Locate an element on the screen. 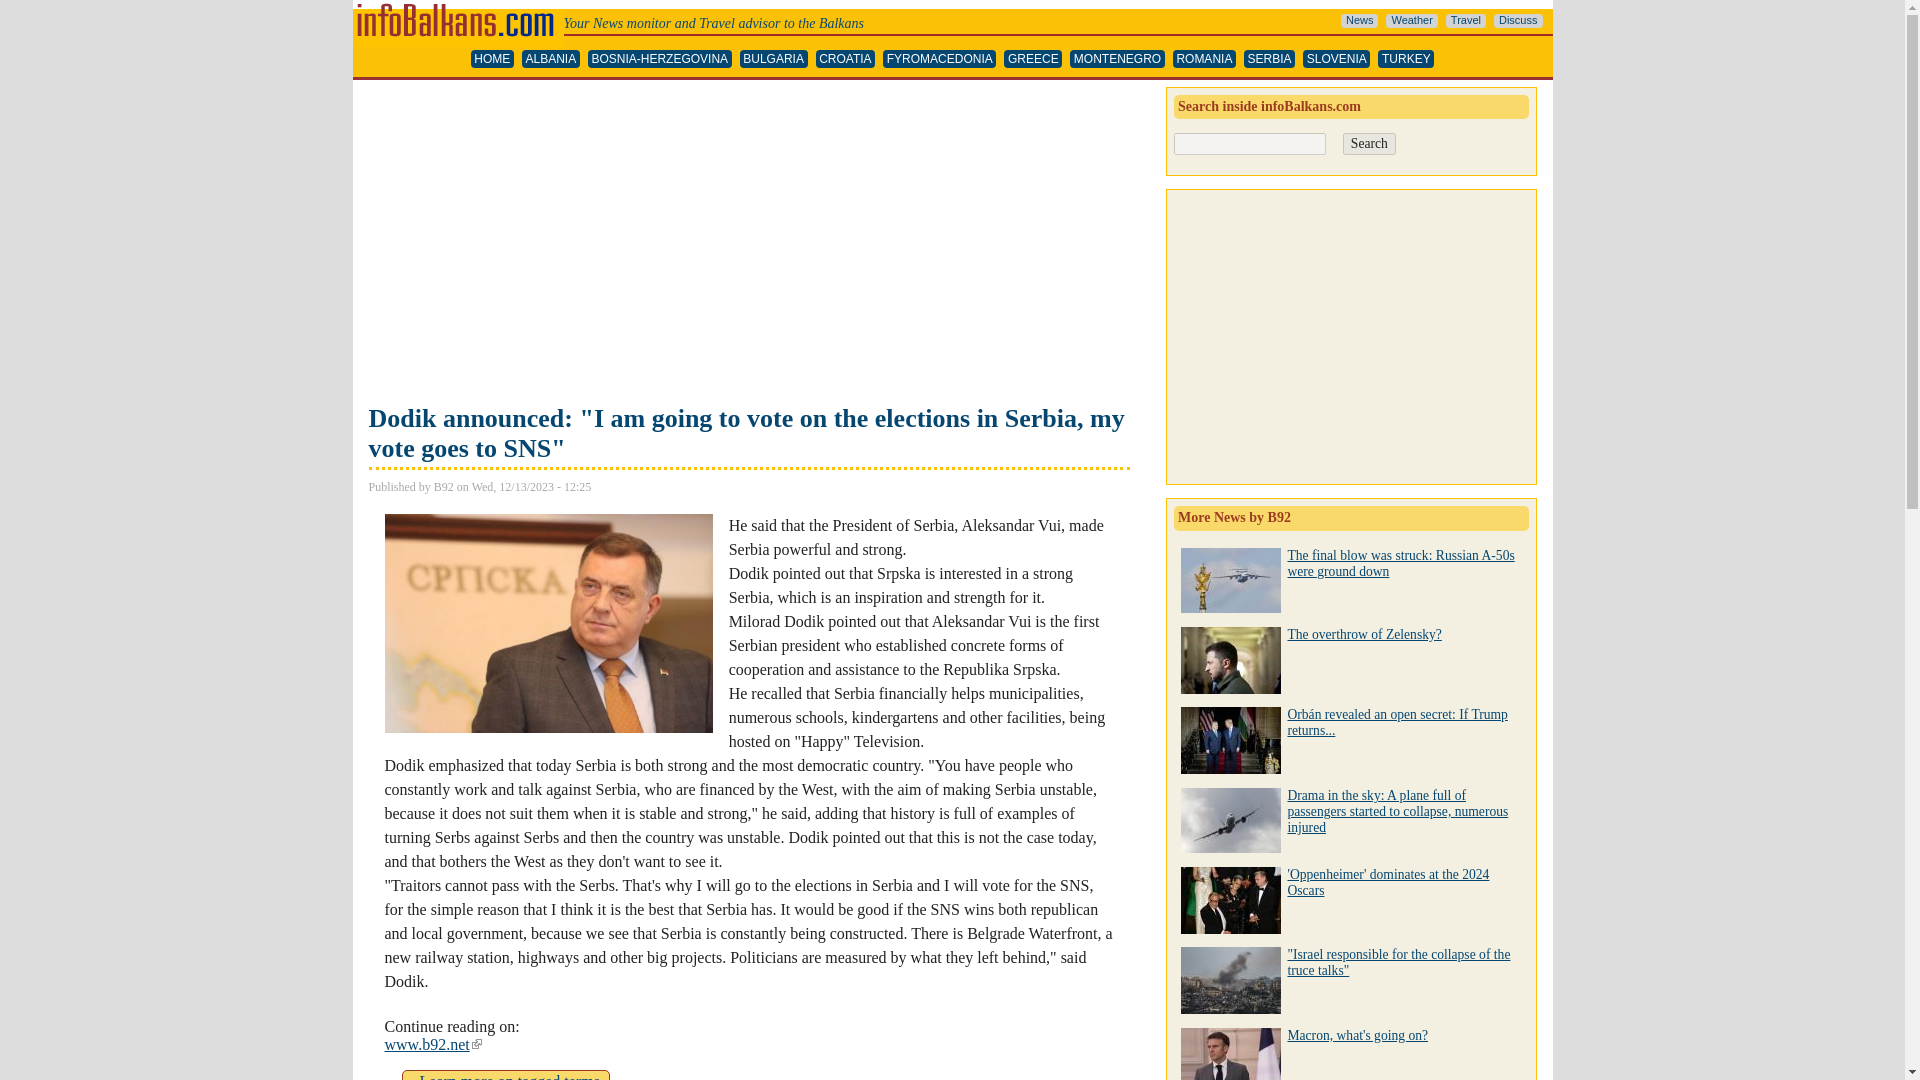 This screenshot has height=1080, width=1920. ALBANIA is located at coordinates (550, 59).